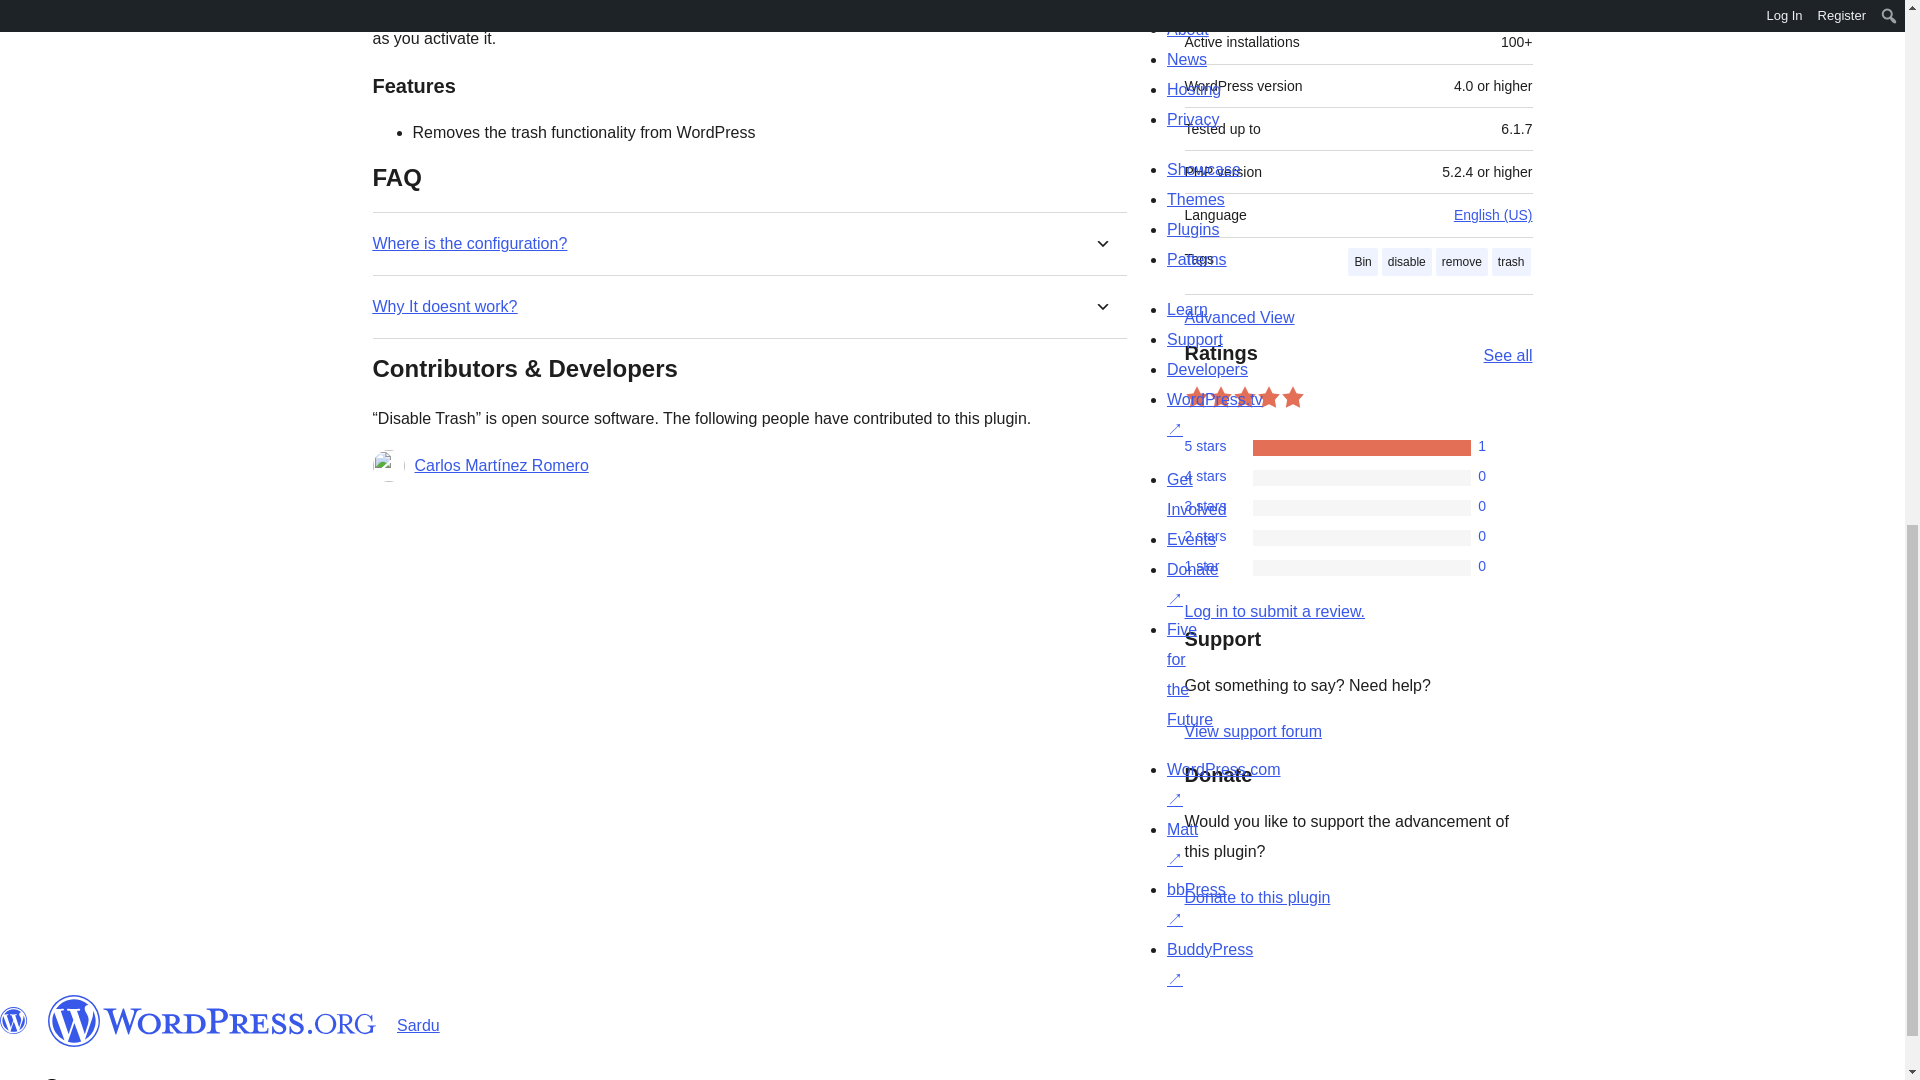  Describe the element at coordinates (212, 1020) in the screenshot. I see `WordPress.org` at that location.